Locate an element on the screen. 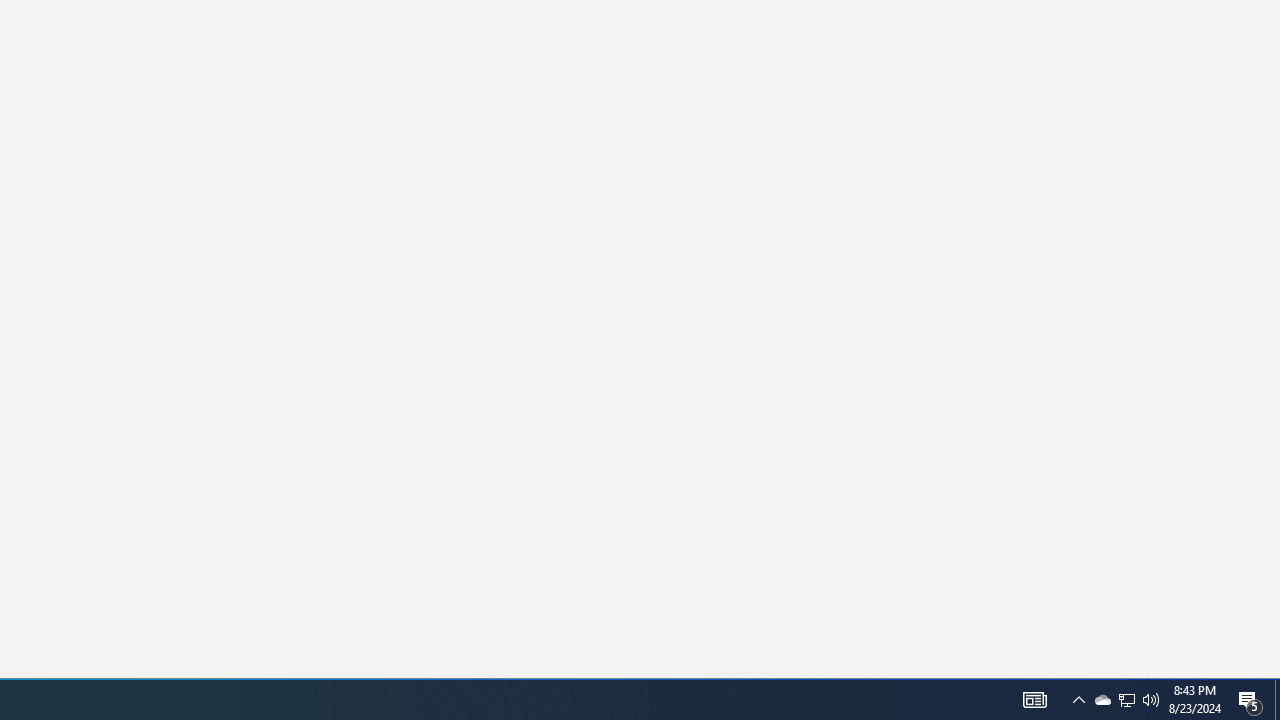 Image resolution: width=1280 pixels, height=720 pixels. User Promoted Notification Area is located at coordinates (1102, 700).